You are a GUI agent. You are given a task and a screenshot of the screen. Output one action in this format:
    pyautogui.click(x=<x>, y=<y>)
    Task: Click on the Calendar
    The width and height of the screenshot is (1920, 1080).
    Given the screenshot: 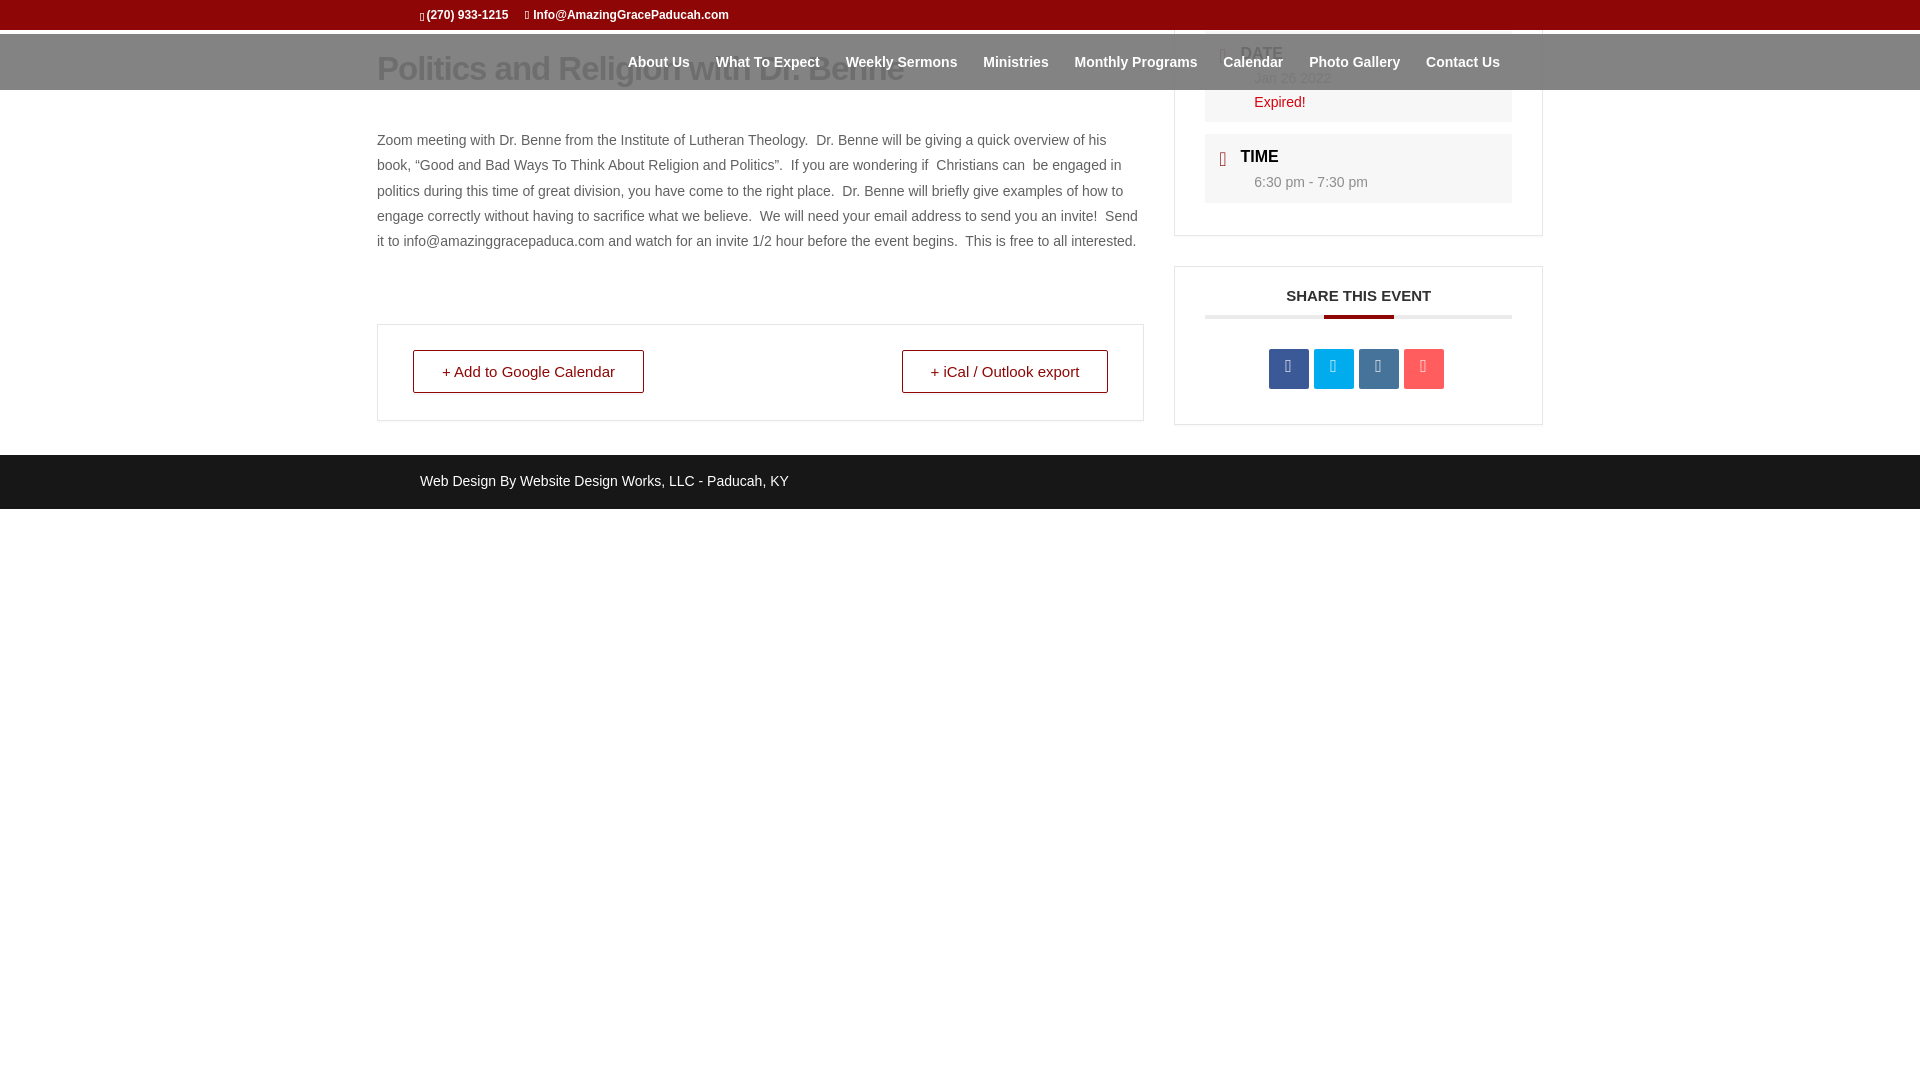 What is the action you would take?
    pyautogui.click(x=1252, y=72)
    